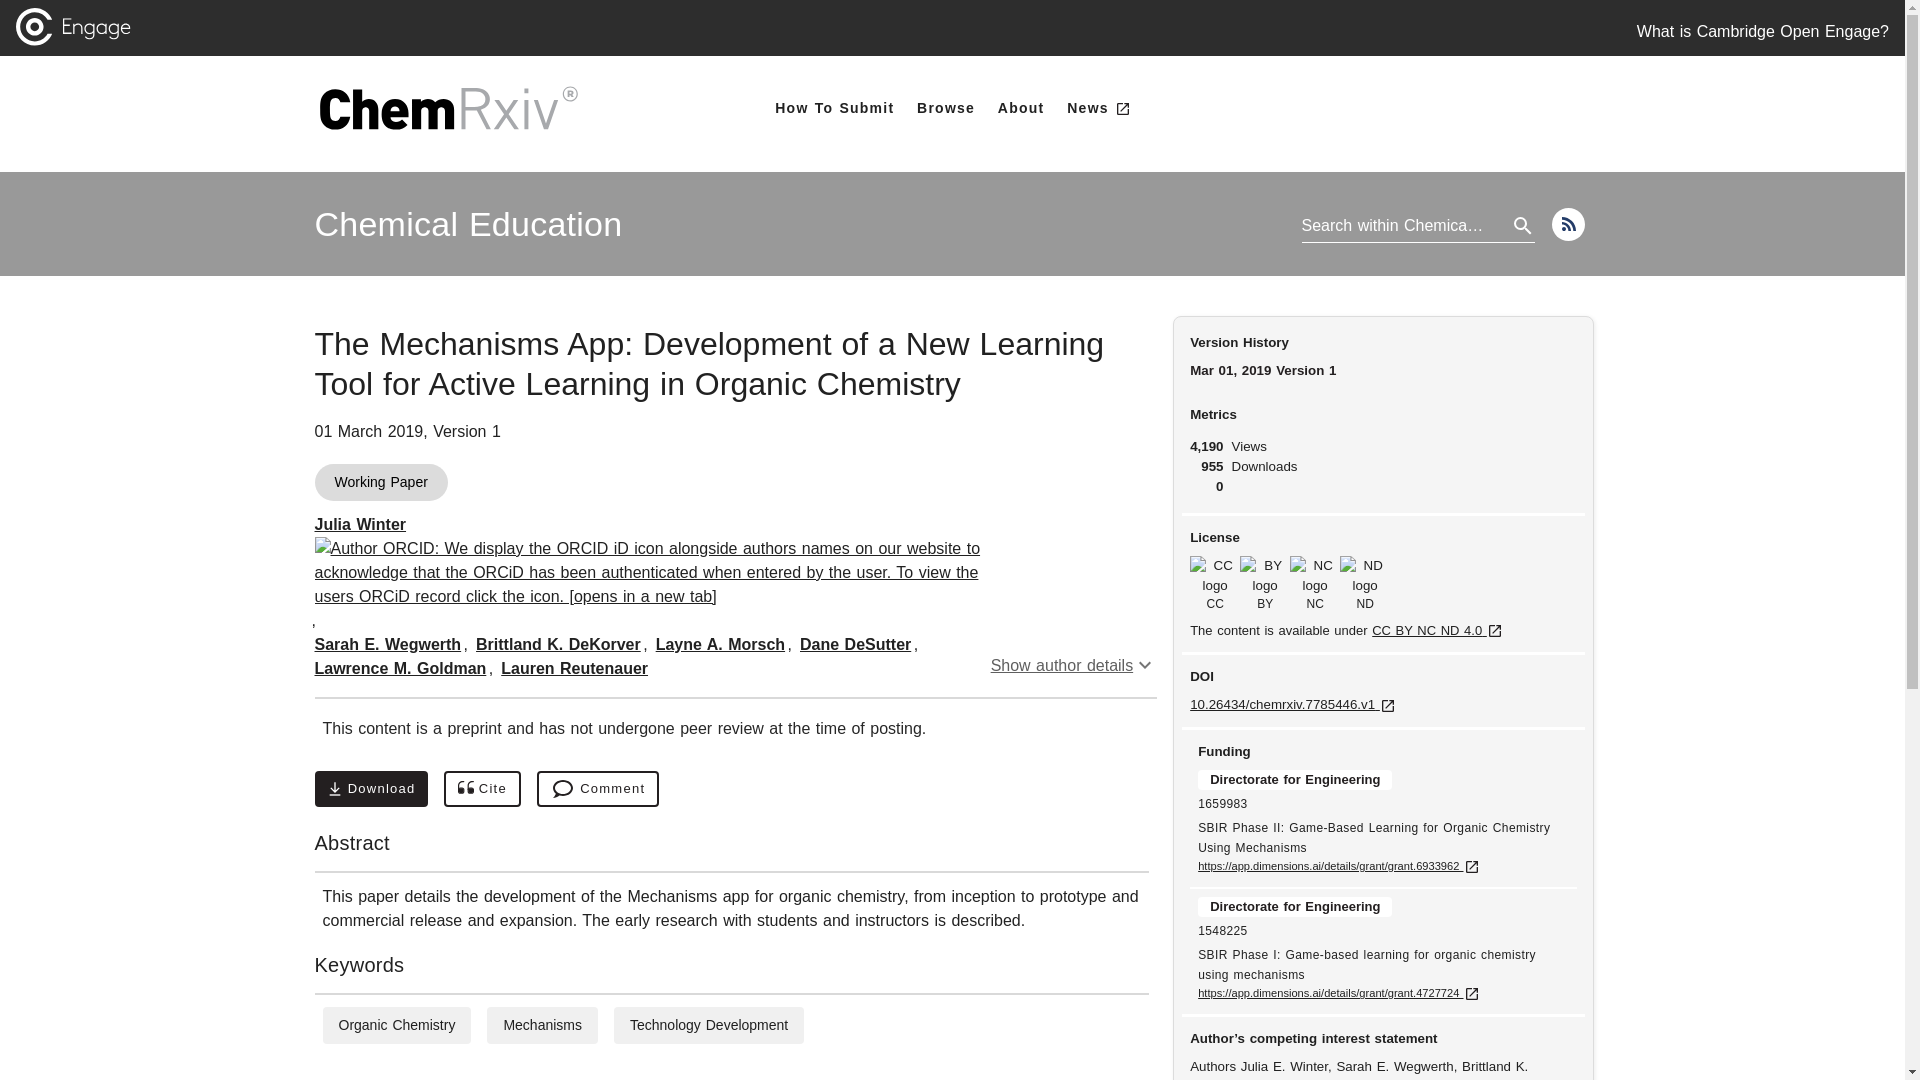  I want to click on Sarah E. Wegwerth, so click(387, 644).